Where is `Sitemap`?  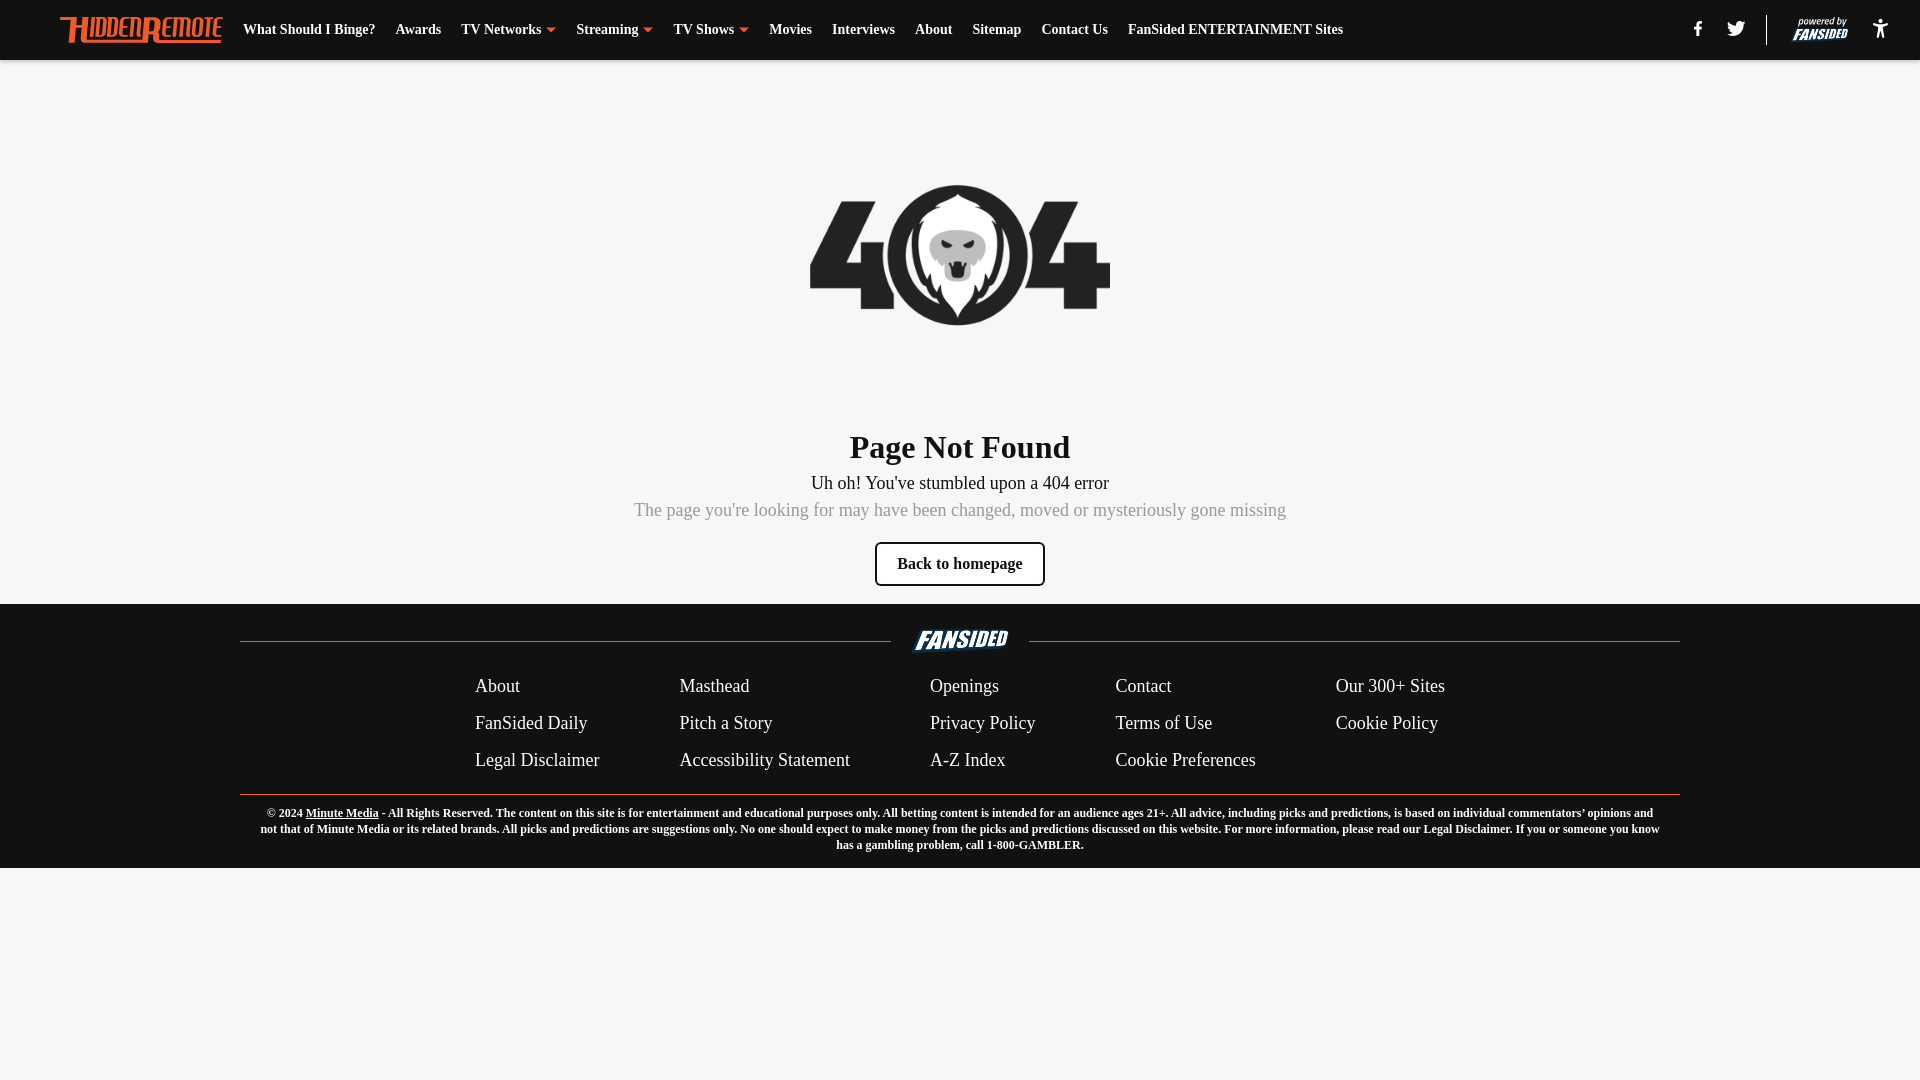 Sitemap is located at coordinates (996, 30).